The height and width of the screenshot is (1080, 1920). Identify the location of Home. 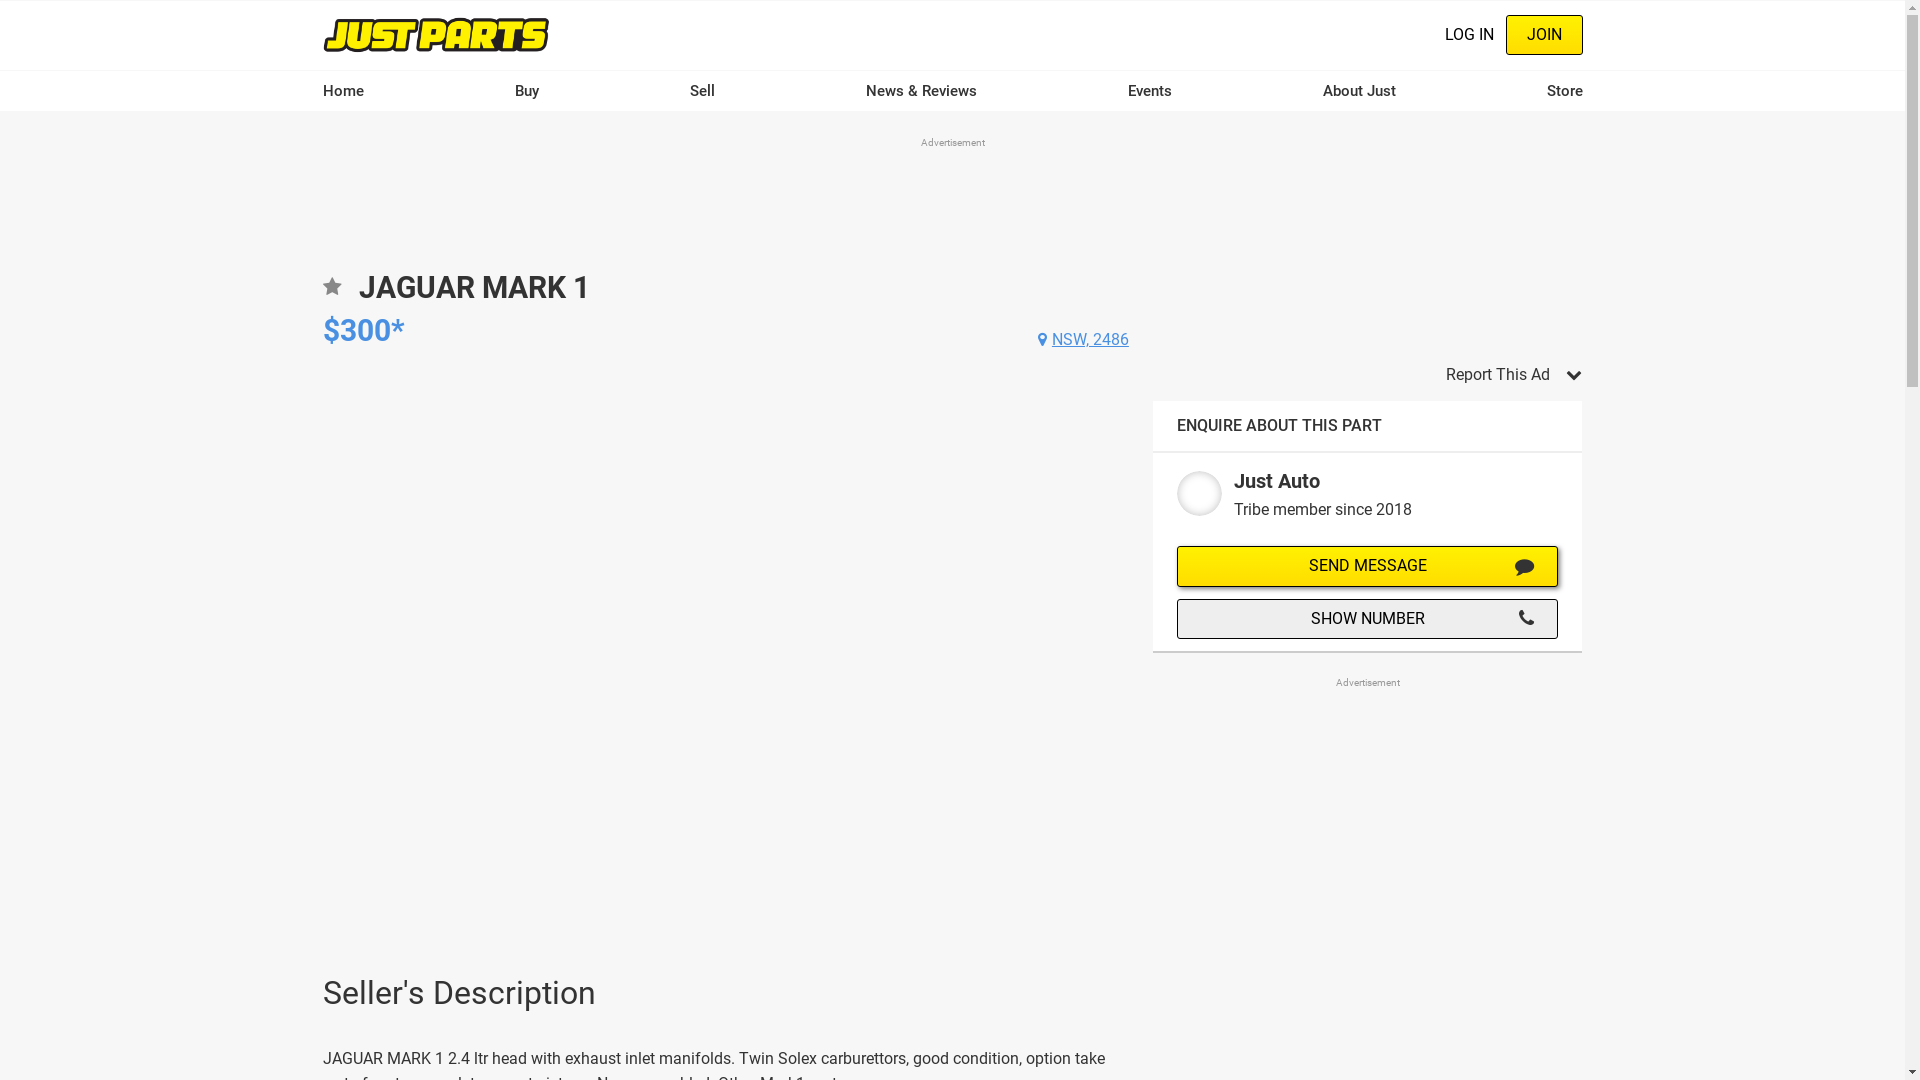
(342, 91).